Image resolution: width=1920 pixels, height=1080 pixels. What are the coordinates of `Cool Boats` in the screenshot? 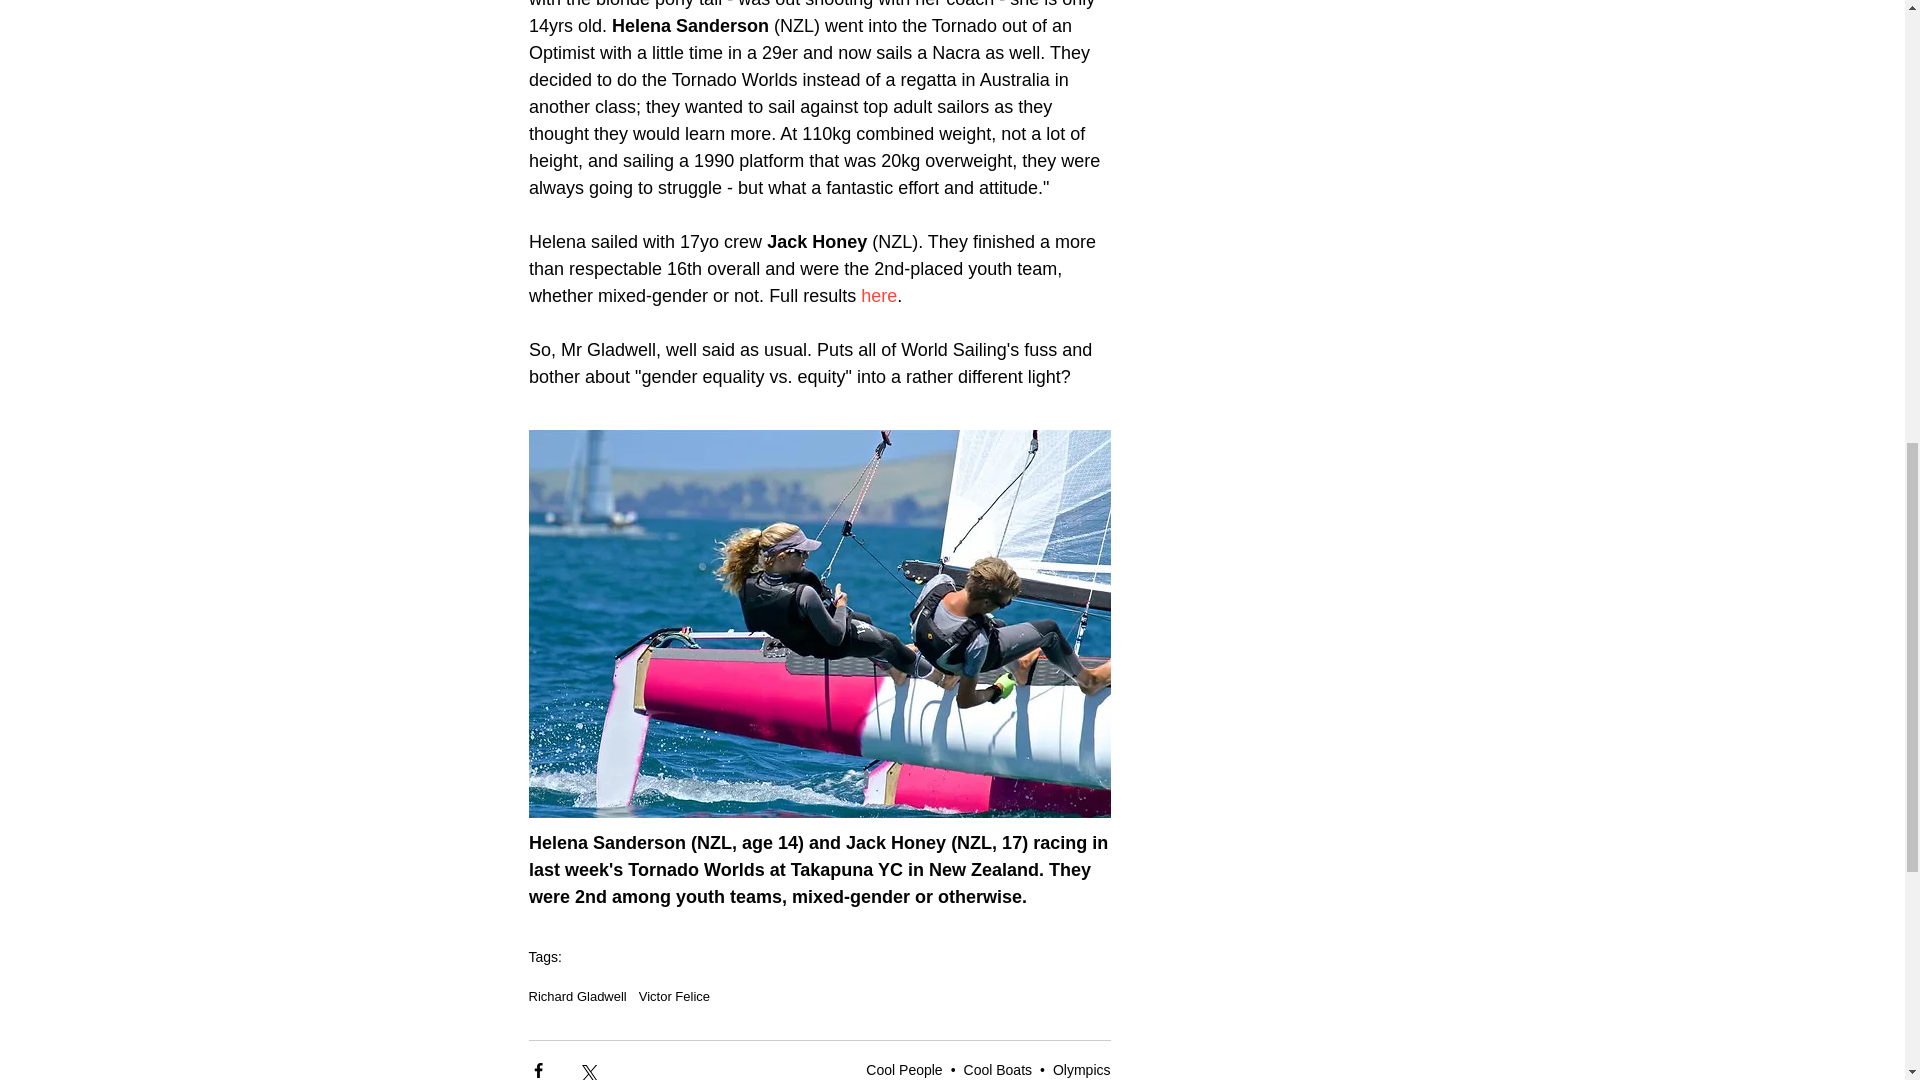 It's located at (998, 1069).